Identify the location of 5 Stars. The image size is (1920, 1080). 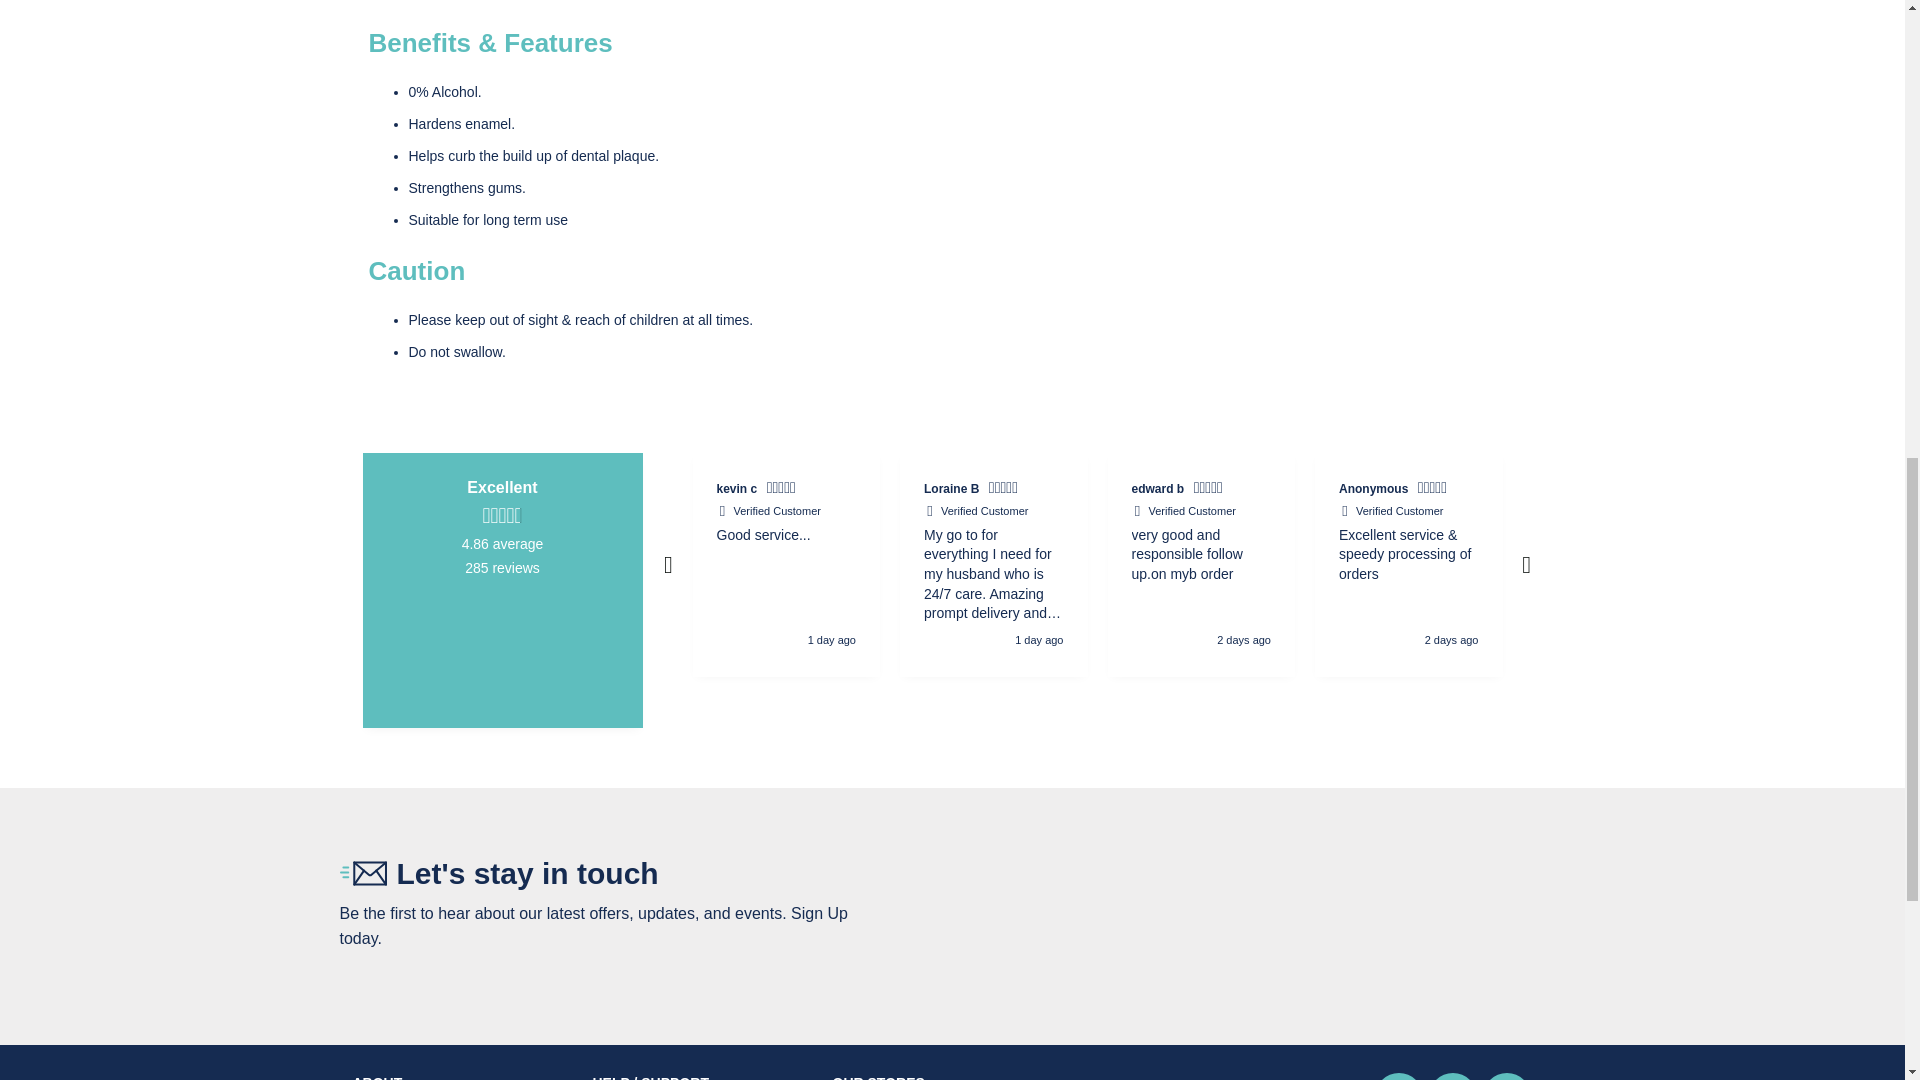
(1006, 490).